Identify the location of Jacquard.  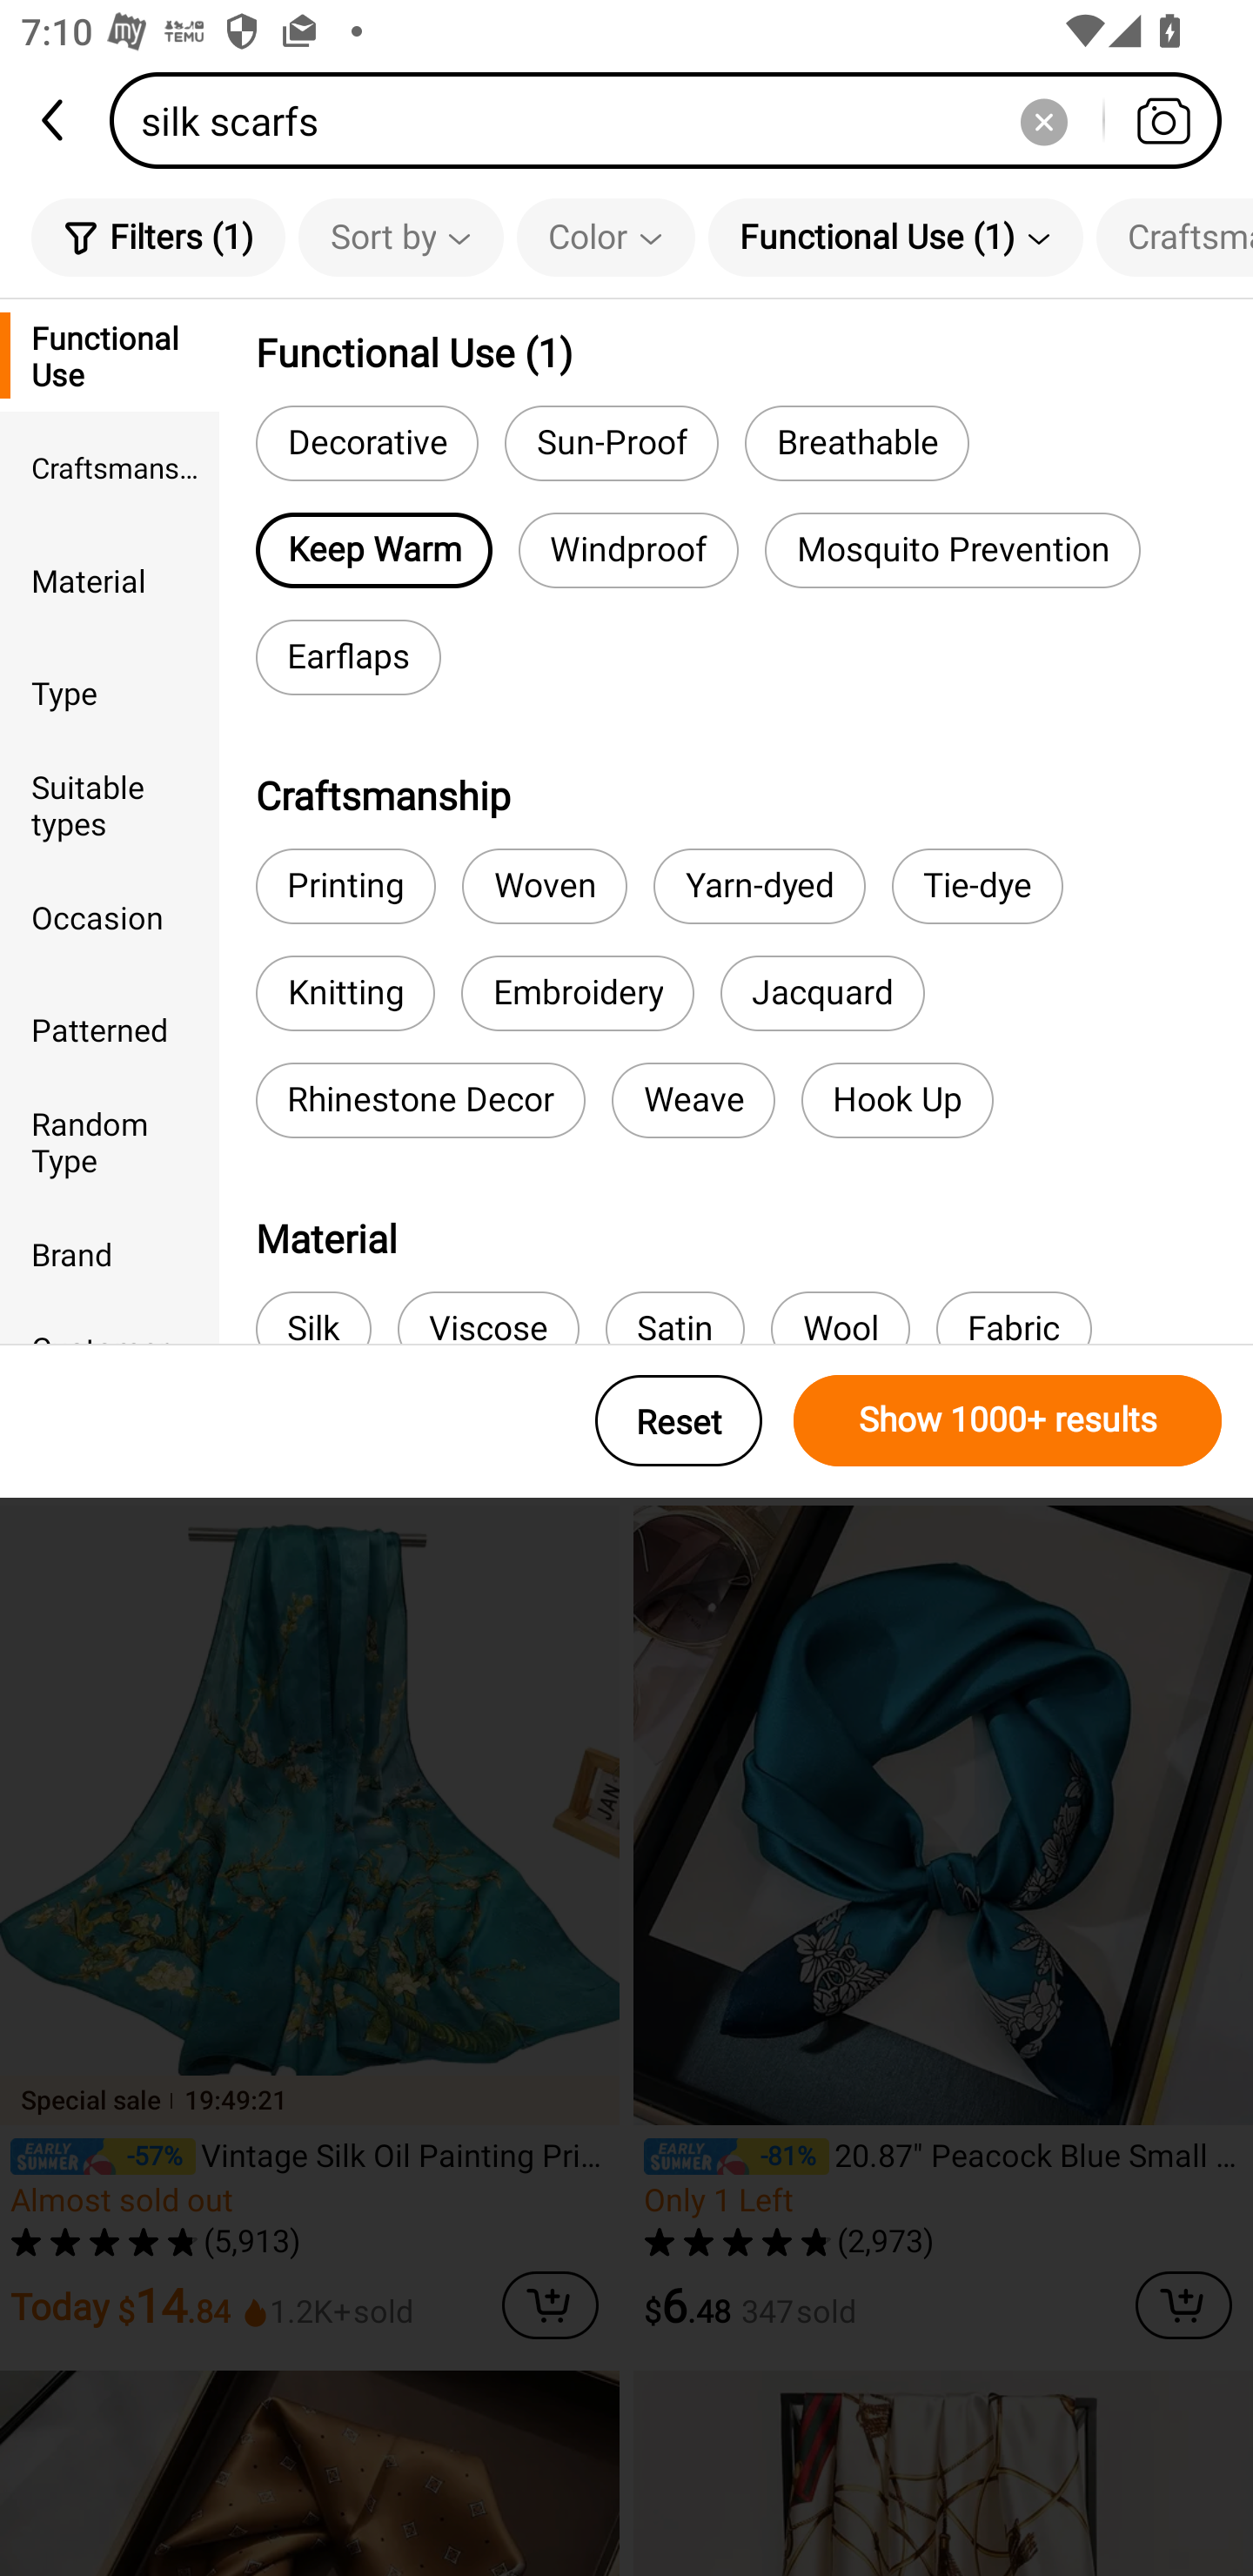
(821, 993).